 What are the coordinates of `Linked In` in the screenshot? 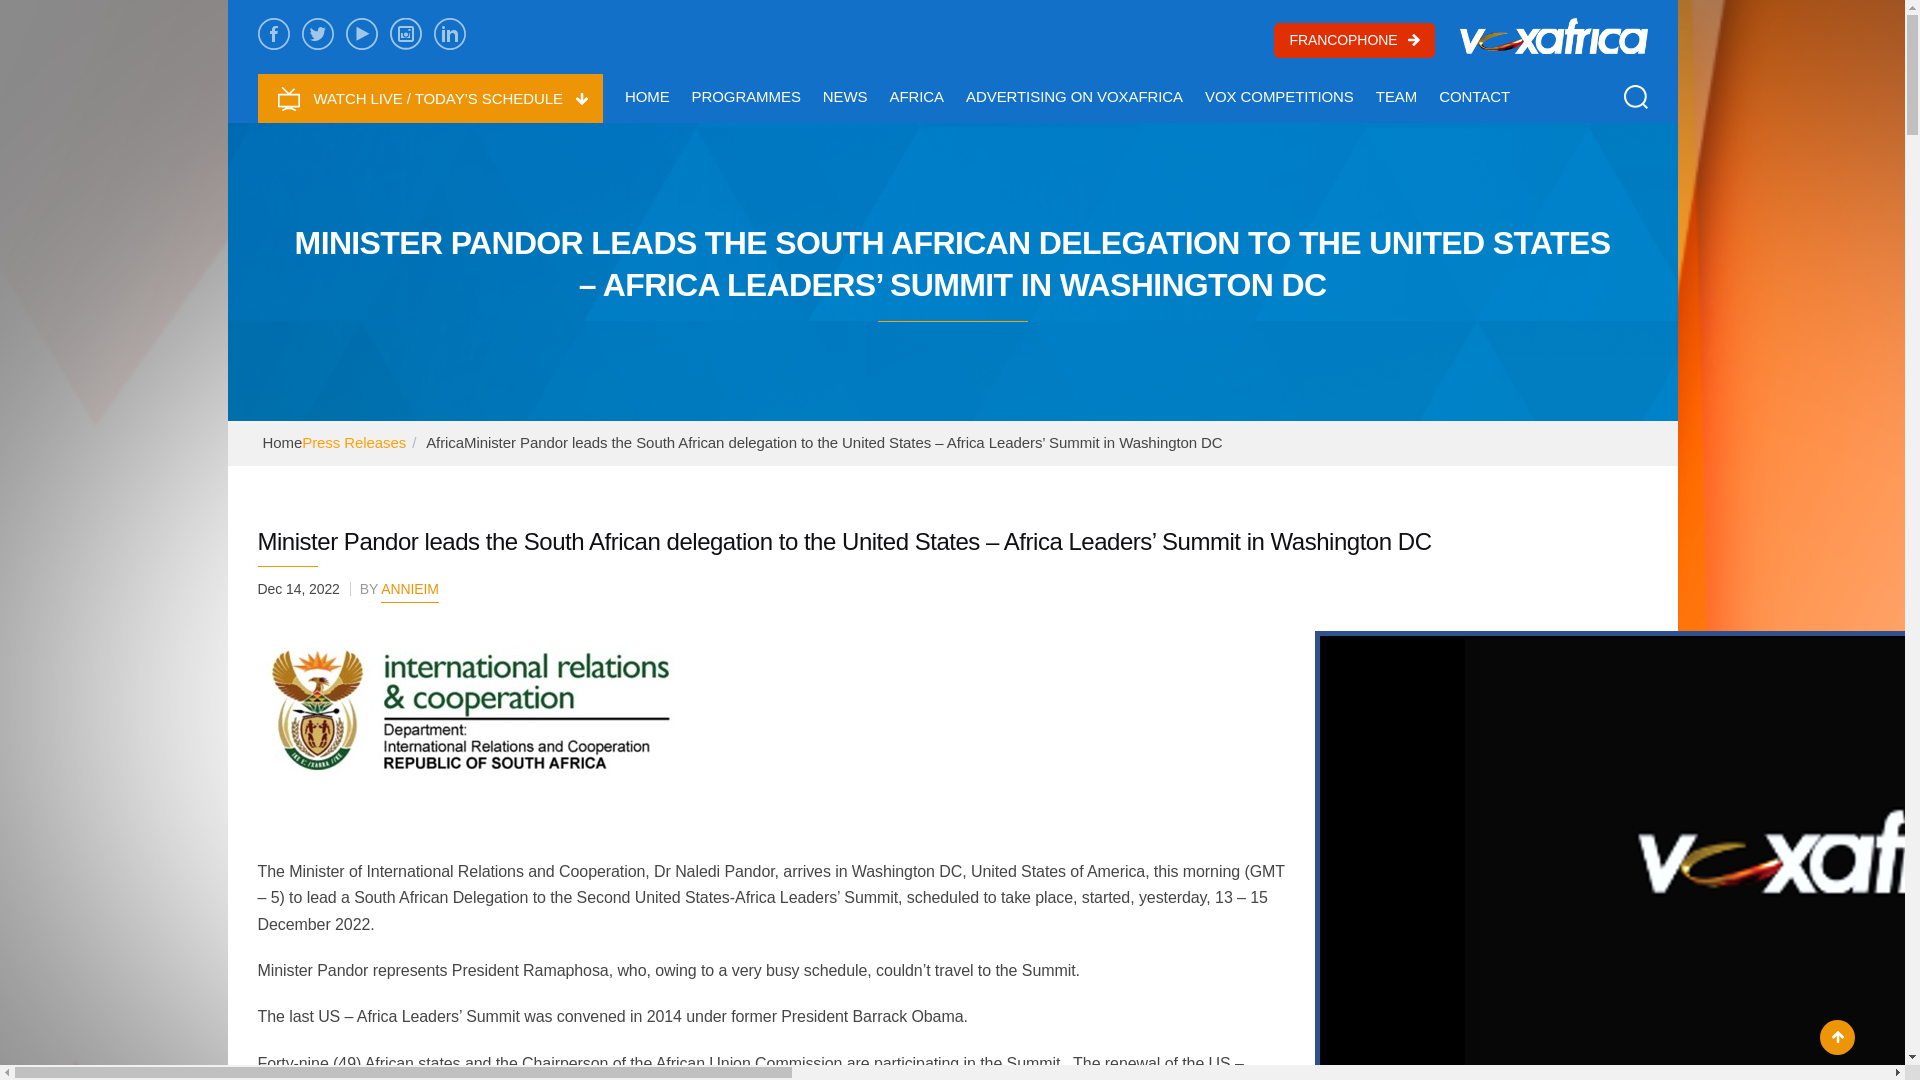 It's located at (450, 34).